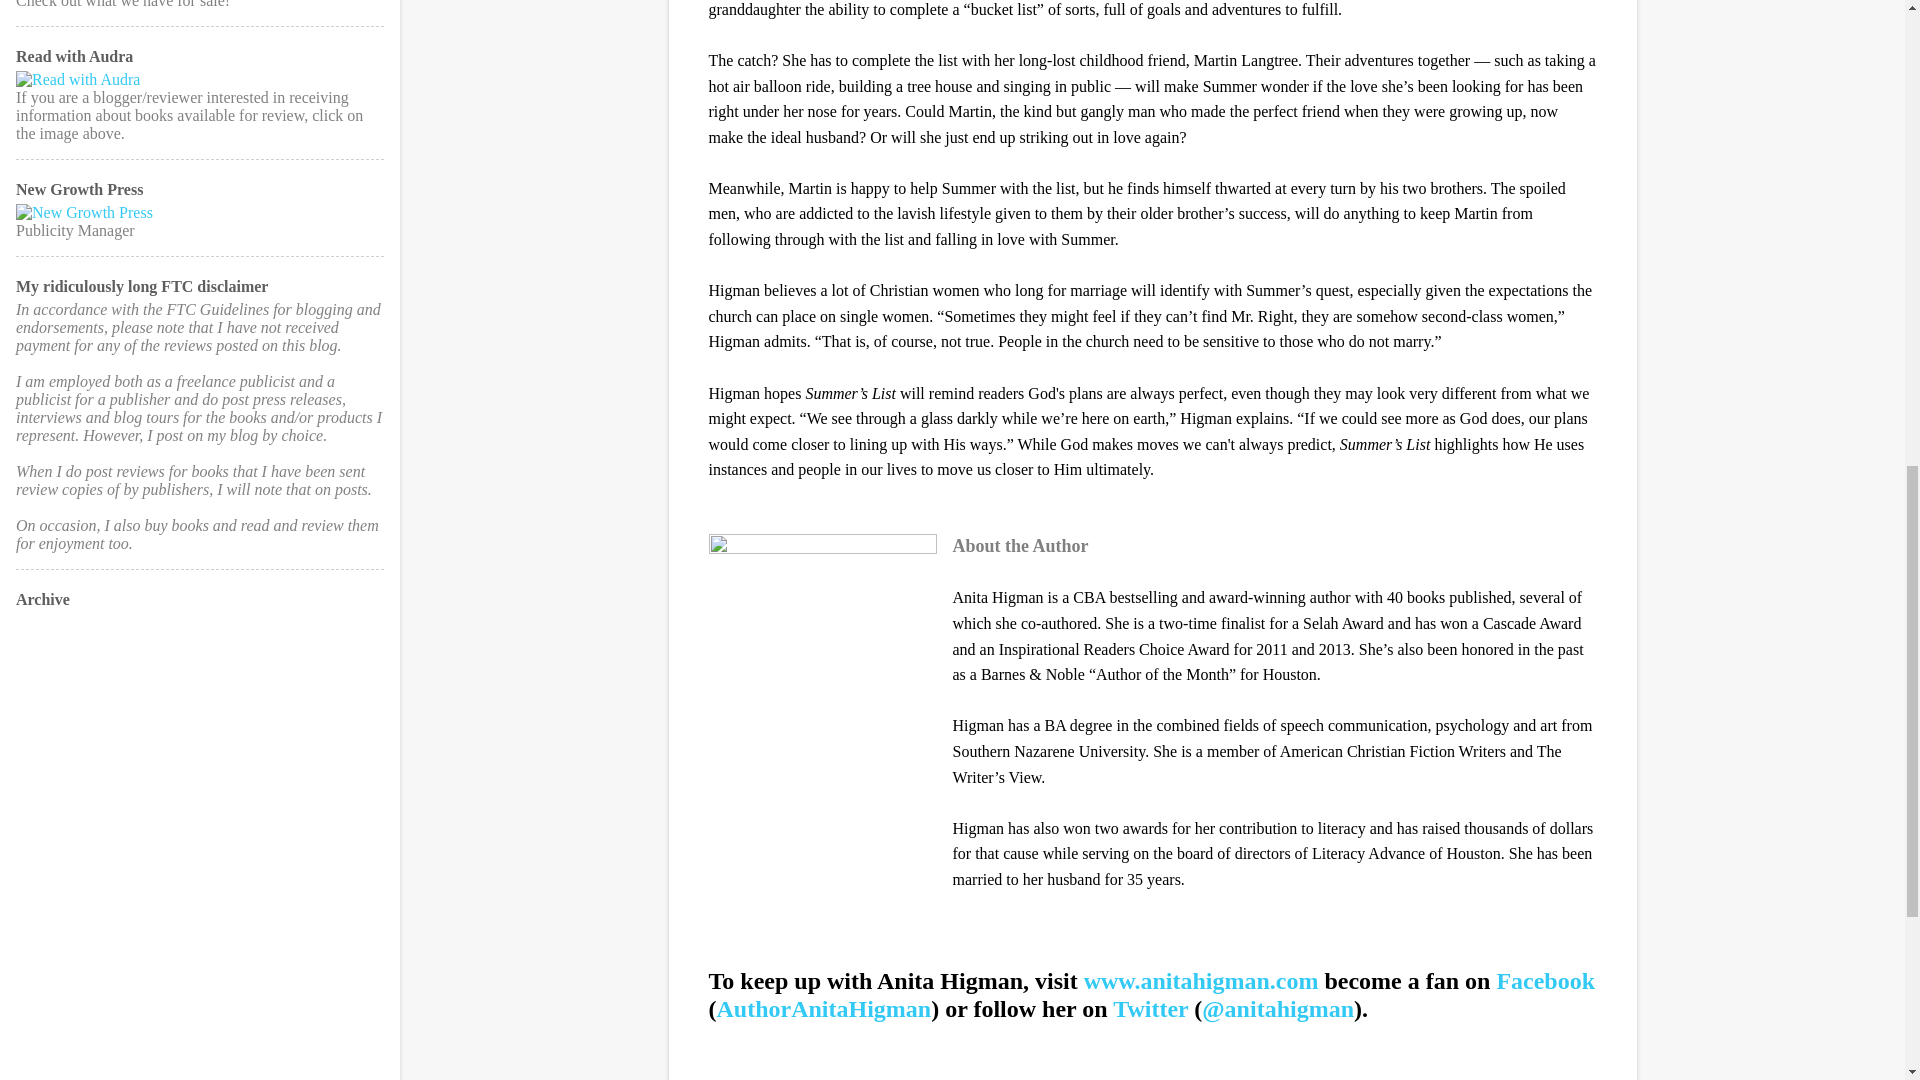 This screenshot has width=1920, height=1080. What do you see at coordinates (1202, 980) in the screenshot?
I see `www.anitahigman.com` at bounding box center [1202, 980].